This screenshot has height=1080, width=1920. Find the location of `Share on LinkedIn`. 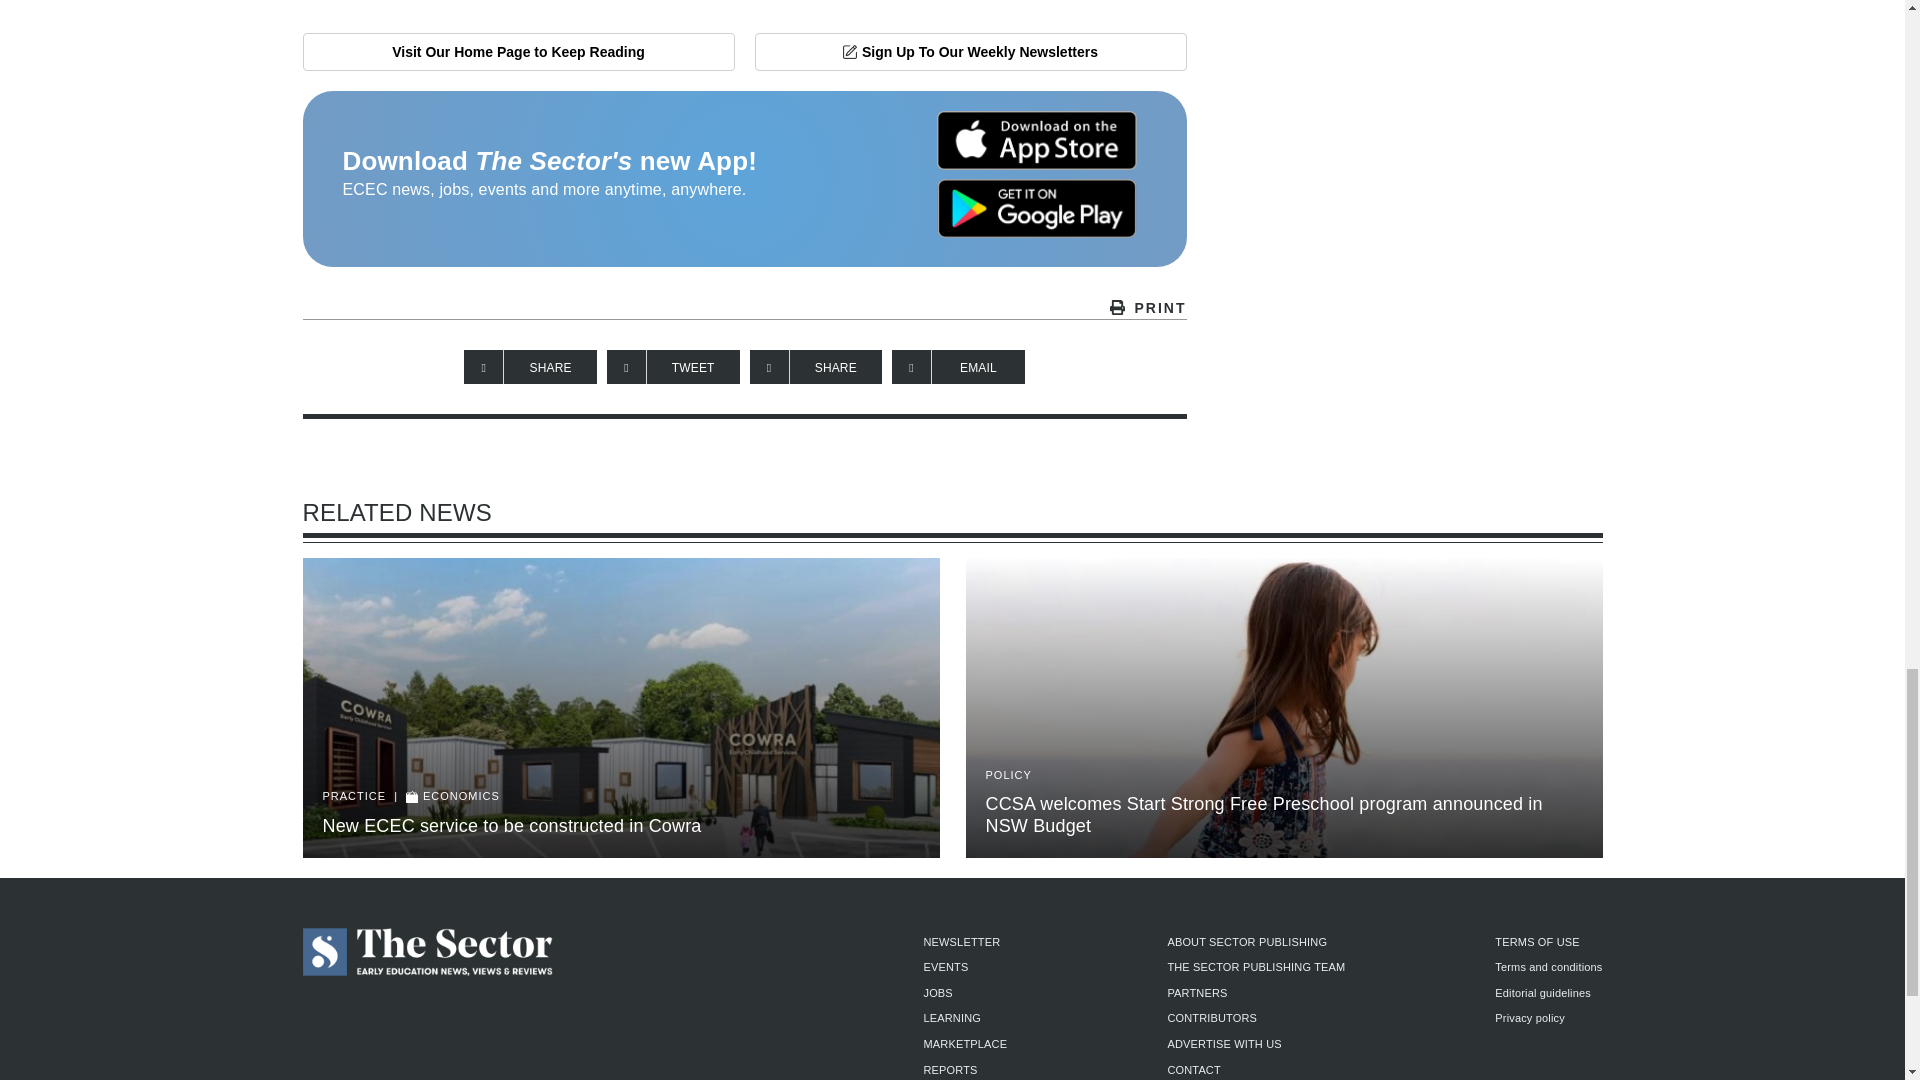

Share on LinkedIn is located at coordinates (816, 366).